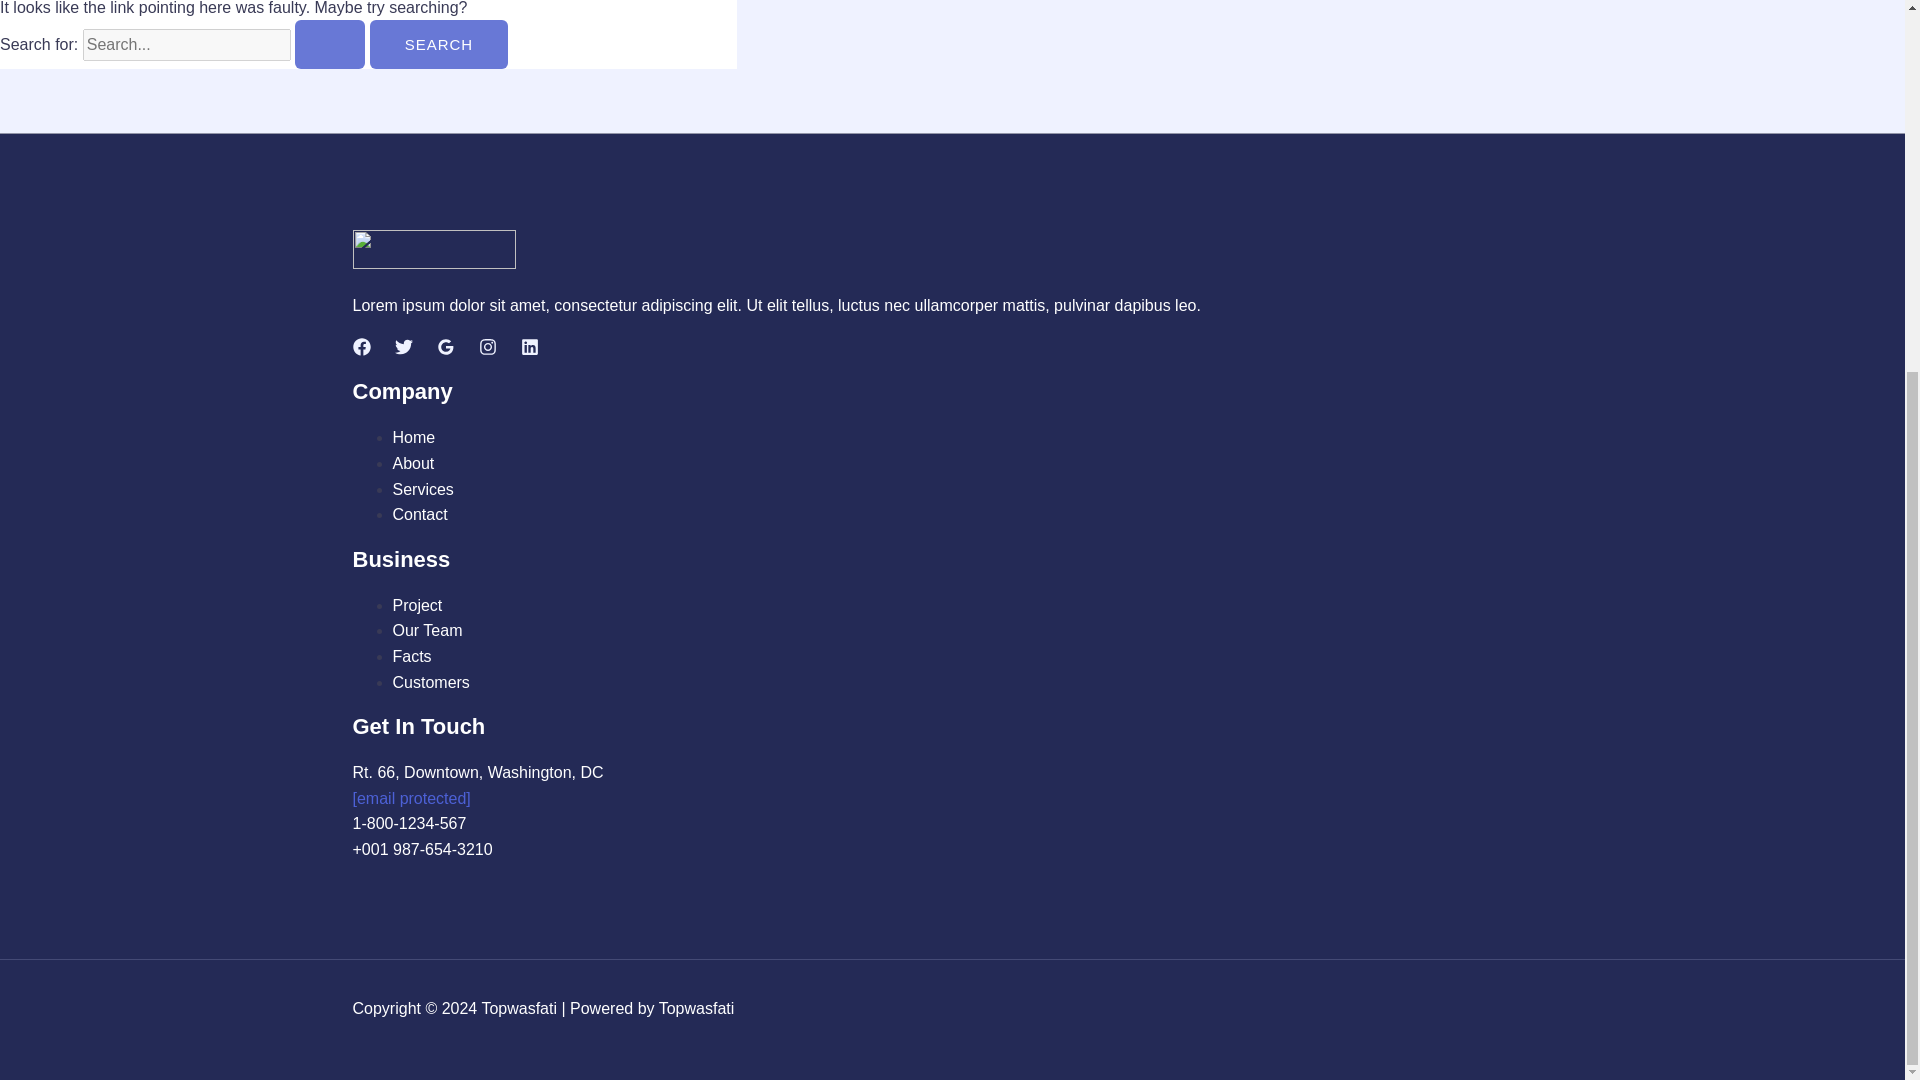 Image resolution: width=1920 pixels, height=1080 pixels. Describe the element at coordinates (444, 347) in the screenshot. I see `Google Reviews` at that location.